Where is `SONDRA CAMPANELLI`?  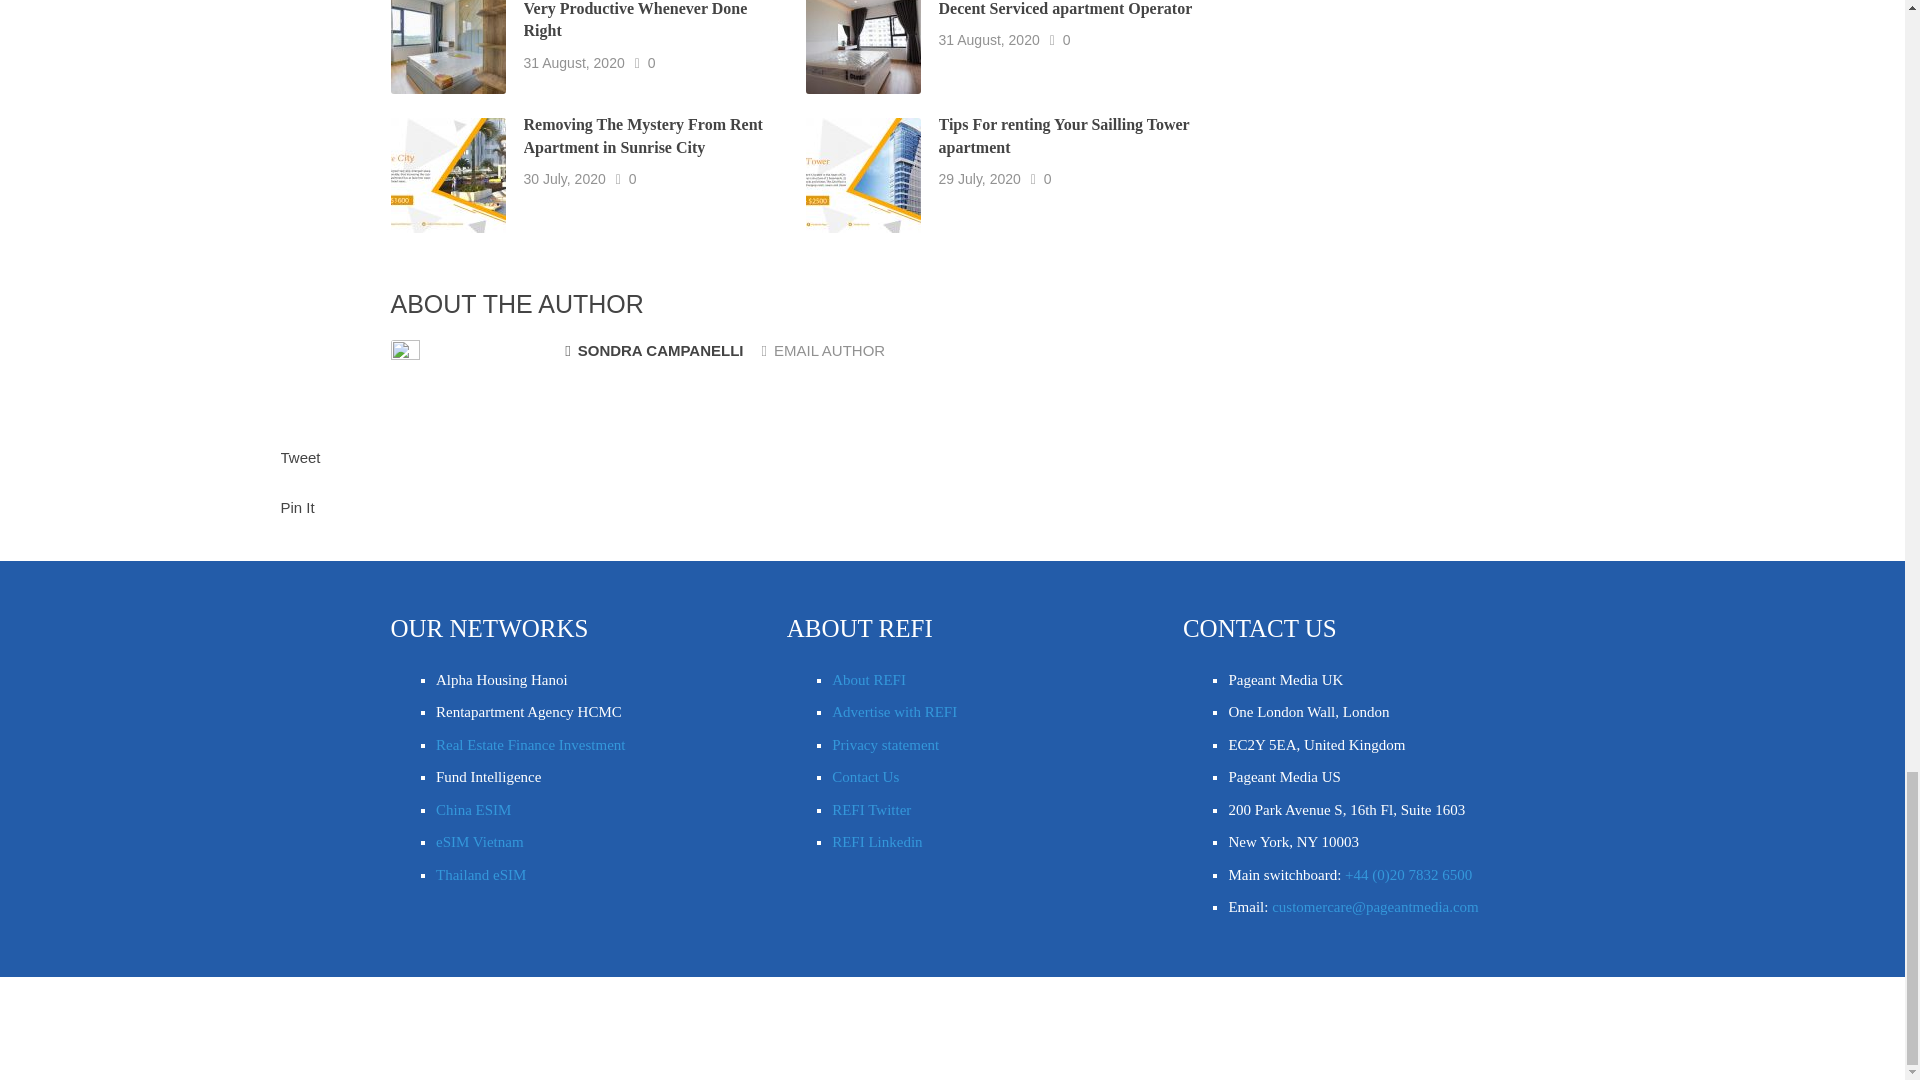
SONDRA CAMPANELLI is located at coordinates (654, 351).